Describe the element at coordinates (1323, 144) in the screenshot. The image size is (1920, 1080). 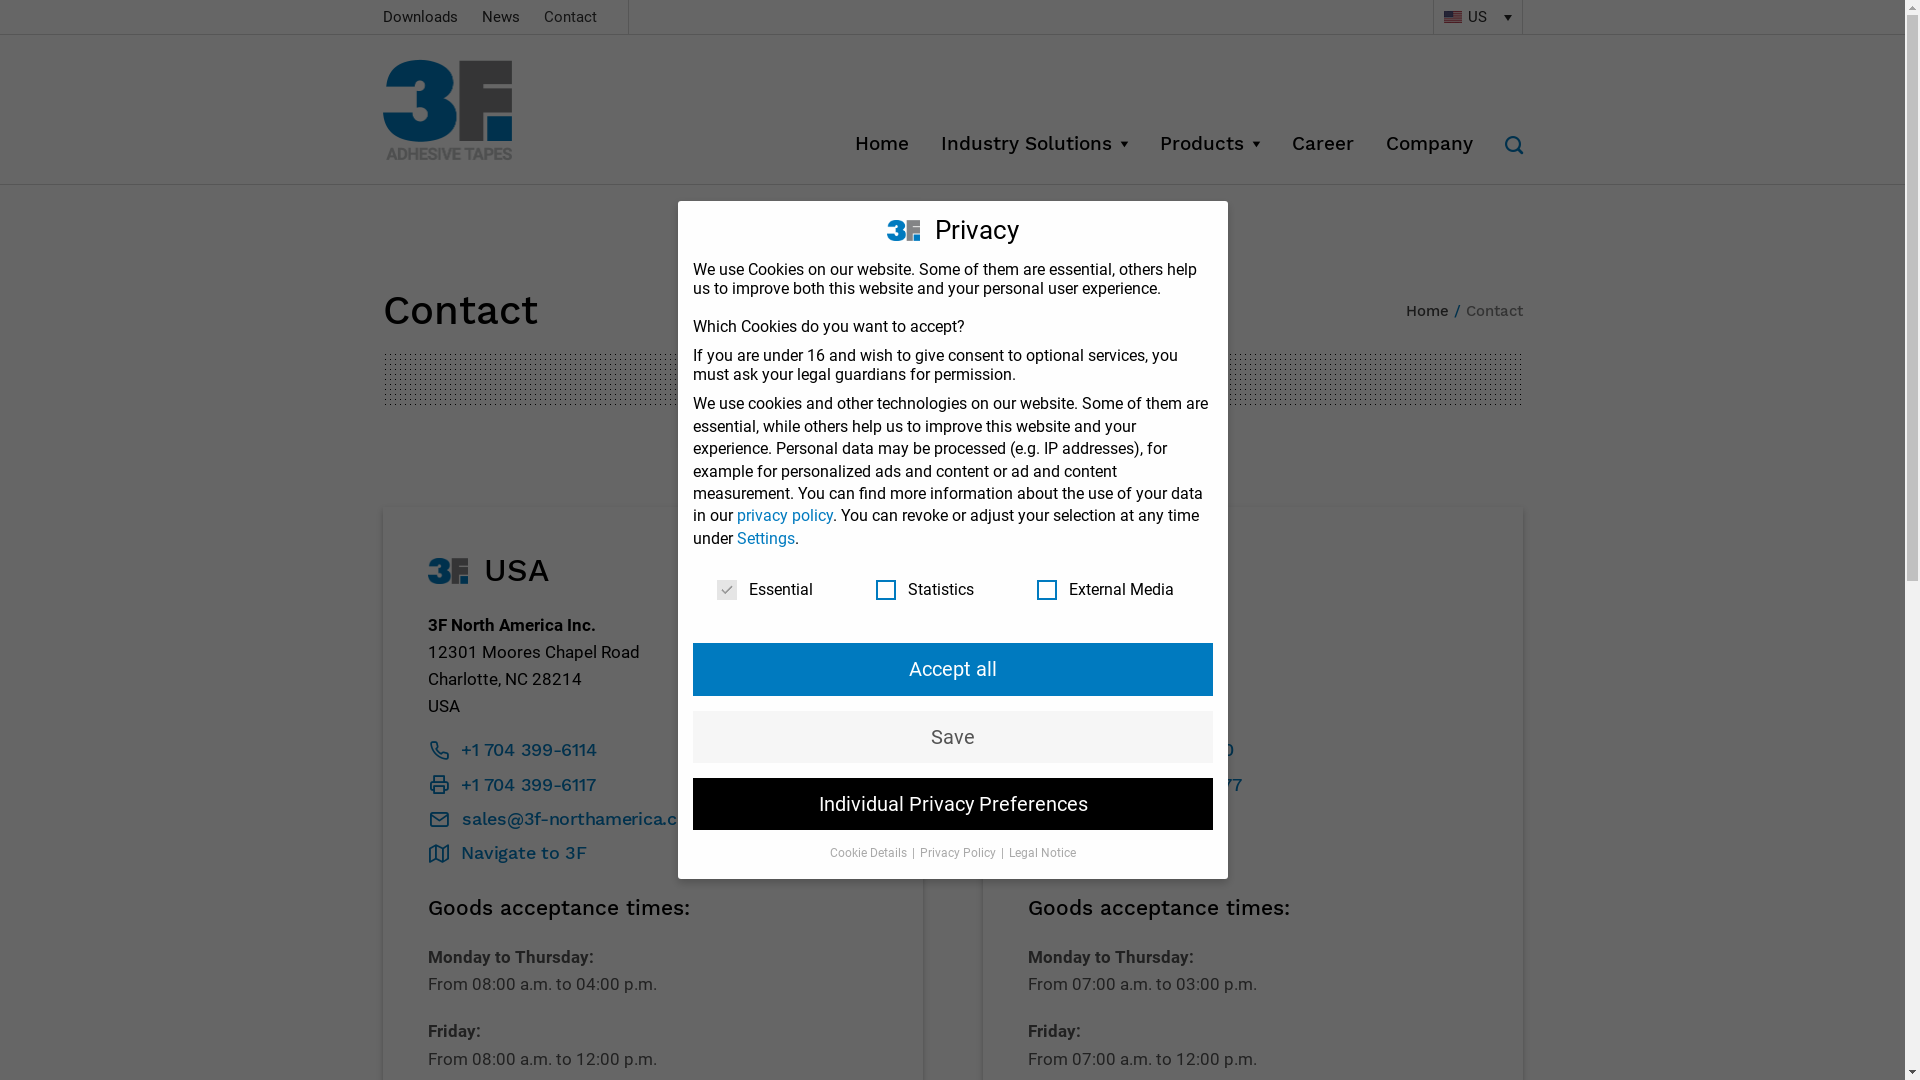
I see `Career` at that location.